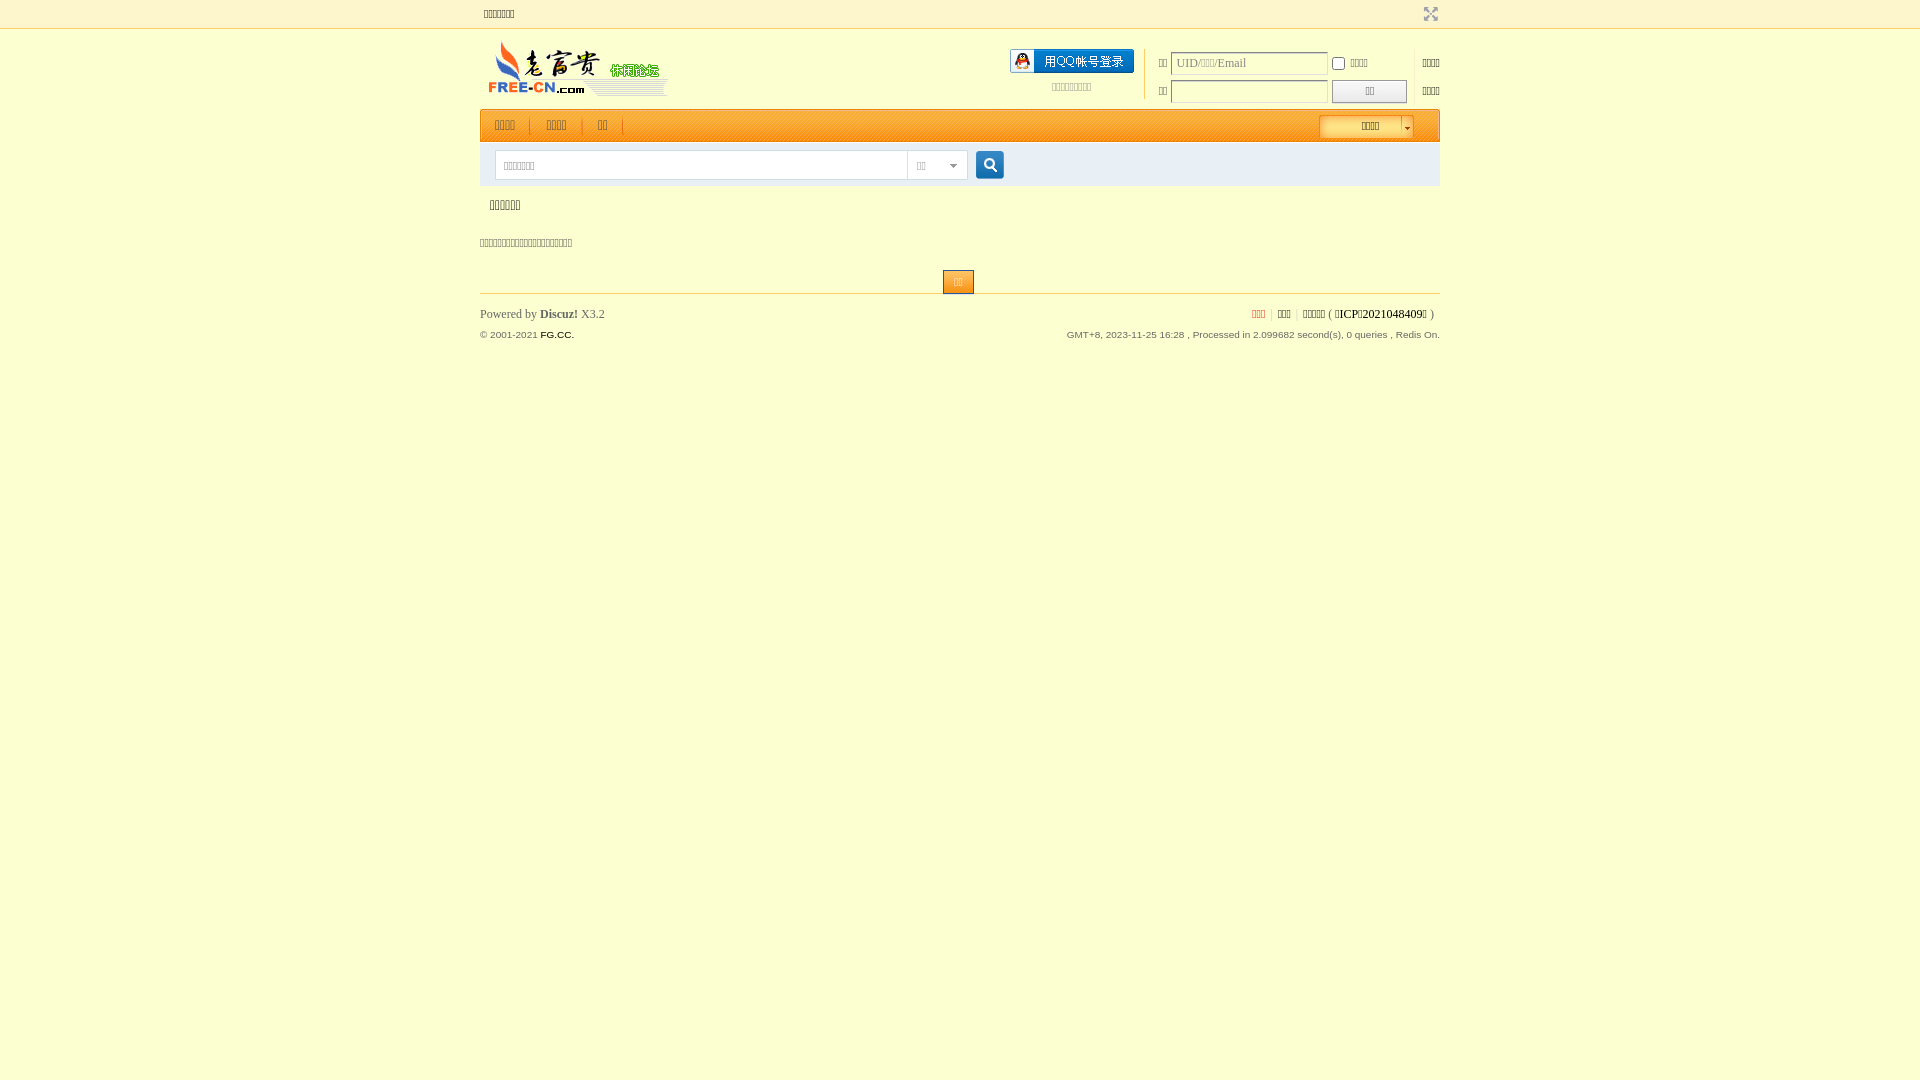  What do you see at coordinates (982, 166) in the screenshot?
I see `true` at bounding box center [982, 166].